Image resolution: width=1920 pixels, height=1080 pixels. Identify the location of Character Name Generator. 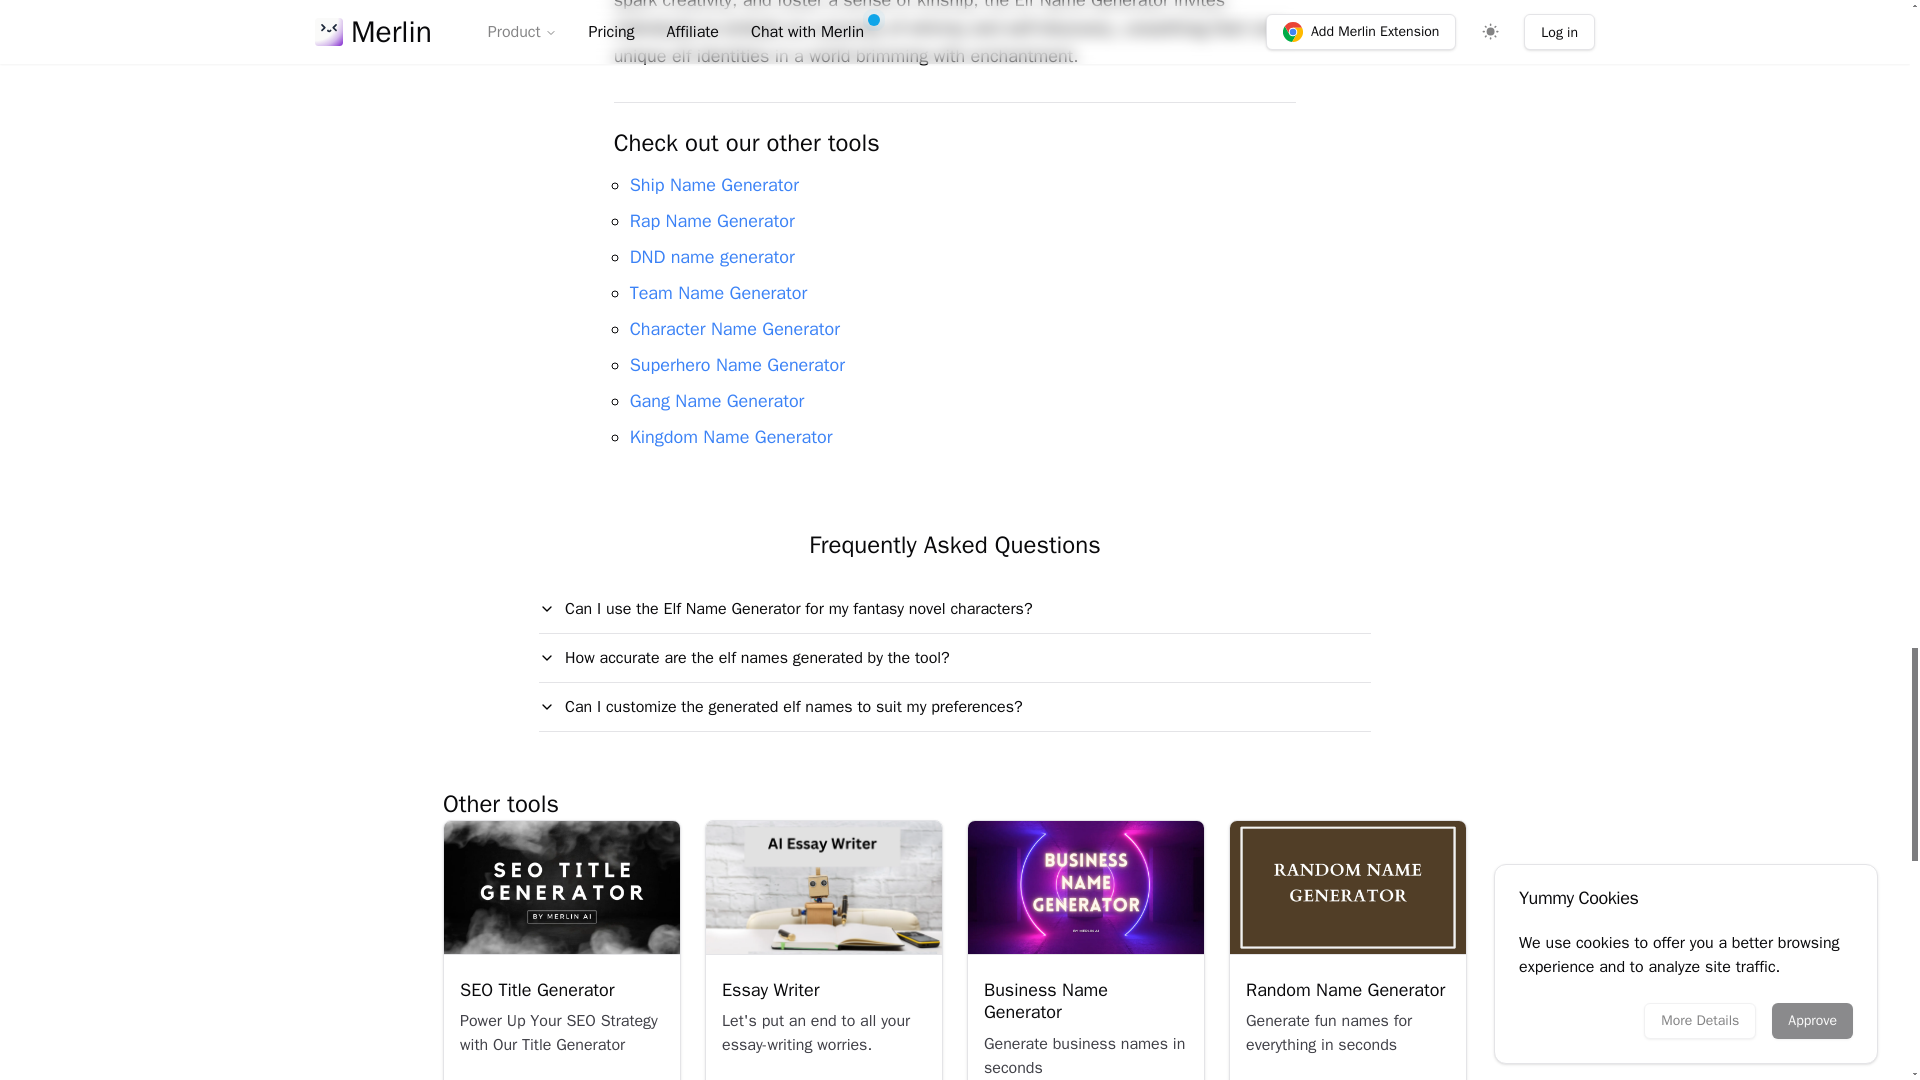
(734, 328).